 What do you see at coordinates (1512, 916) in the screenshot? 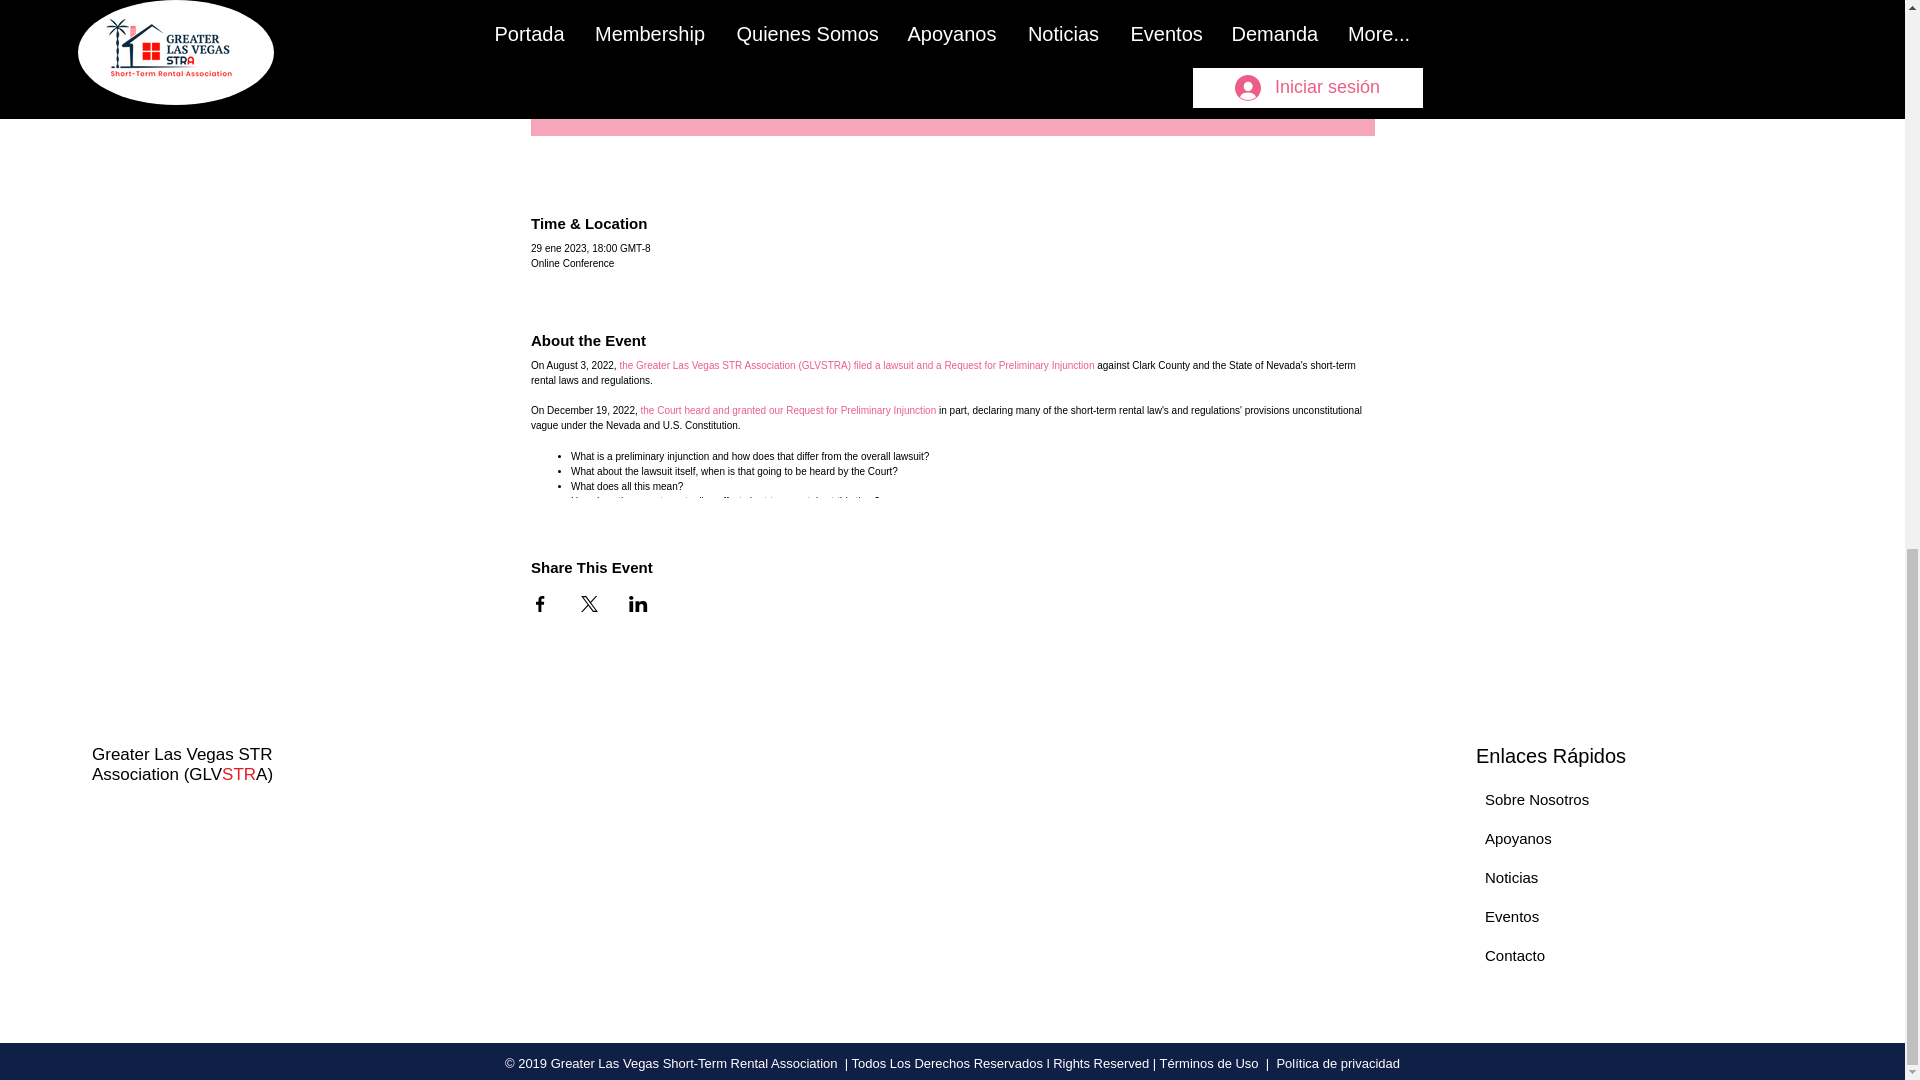
I see `Eventos` at bounding box center [1512, 916].